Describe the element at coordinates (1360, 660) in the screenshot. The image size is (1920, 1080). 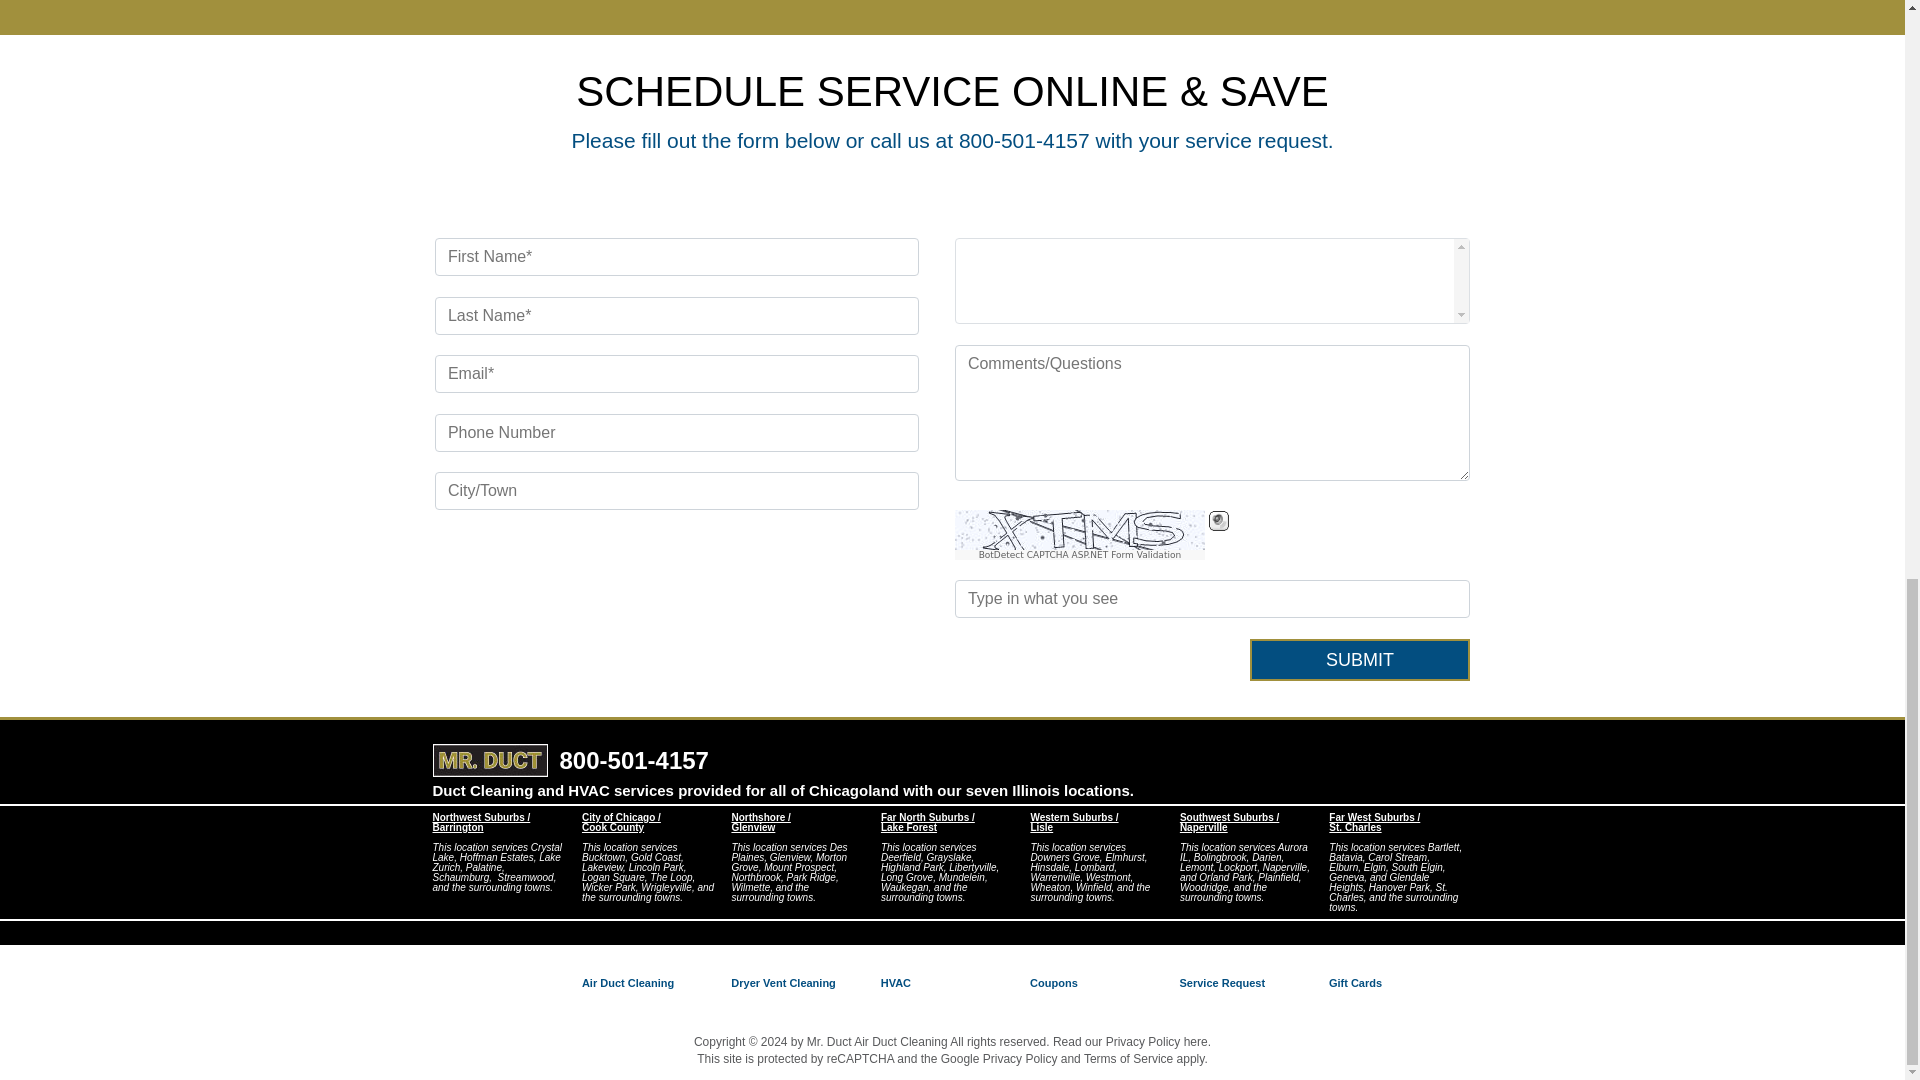
I see `Submit` at that location.